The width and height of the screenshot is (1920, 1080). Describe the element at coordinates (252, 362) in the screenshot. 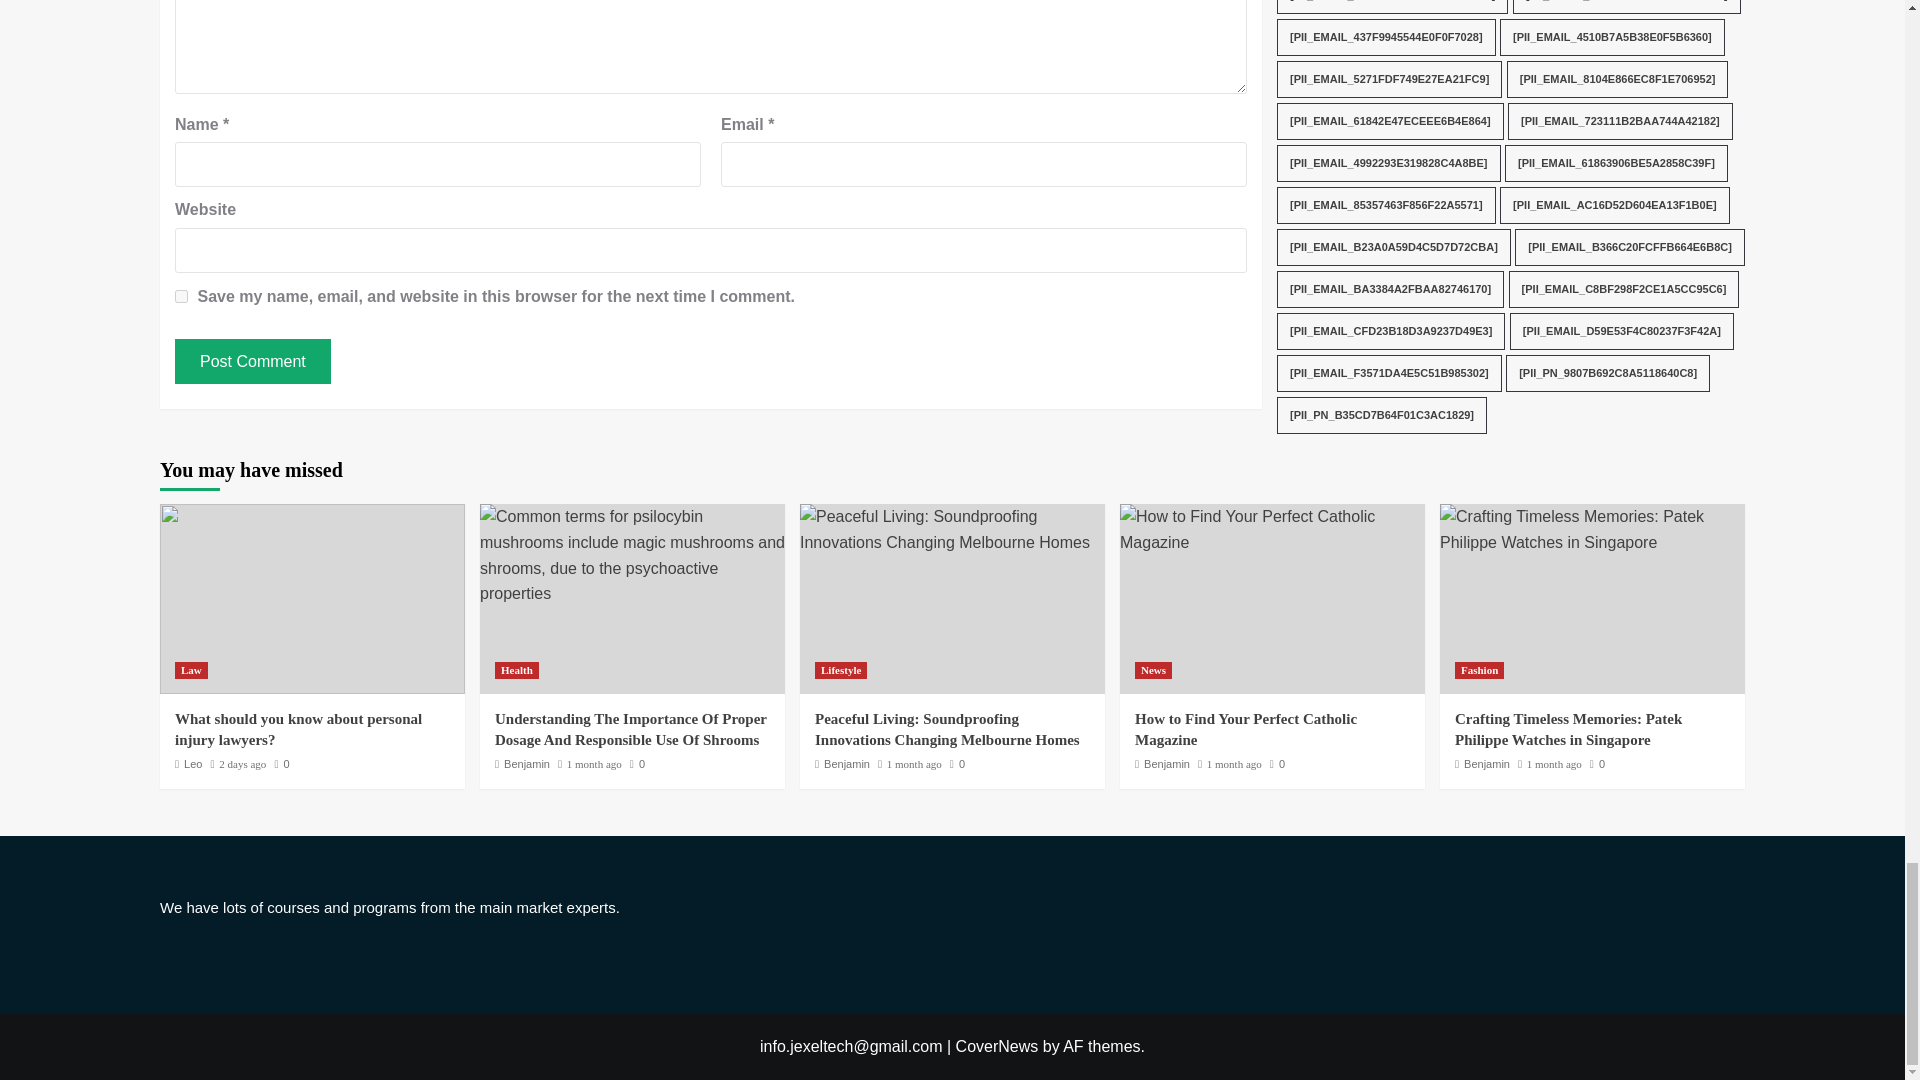

I see `Post Comment` at that location.